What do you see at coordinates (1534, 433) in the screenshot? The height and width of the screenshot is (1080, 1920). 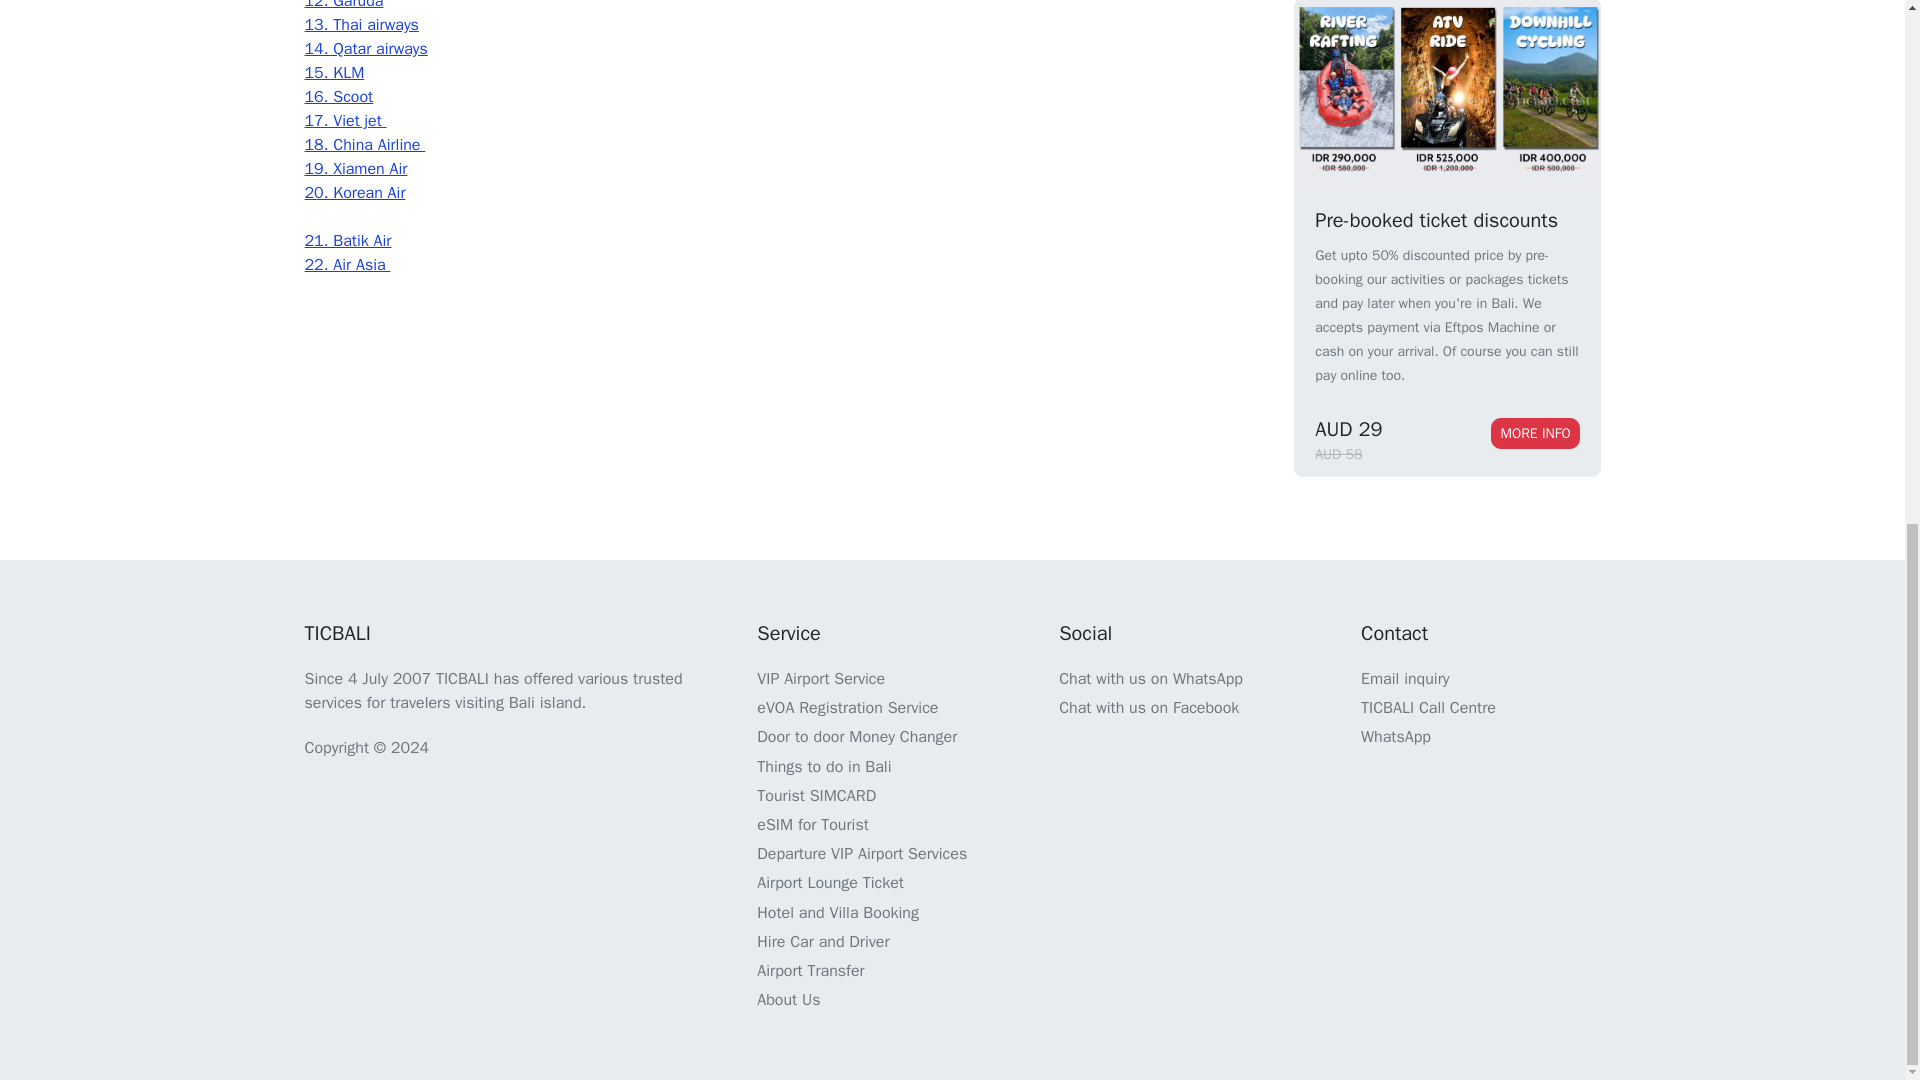 I see `MORE INFO` at bounding box center [1534, 433].